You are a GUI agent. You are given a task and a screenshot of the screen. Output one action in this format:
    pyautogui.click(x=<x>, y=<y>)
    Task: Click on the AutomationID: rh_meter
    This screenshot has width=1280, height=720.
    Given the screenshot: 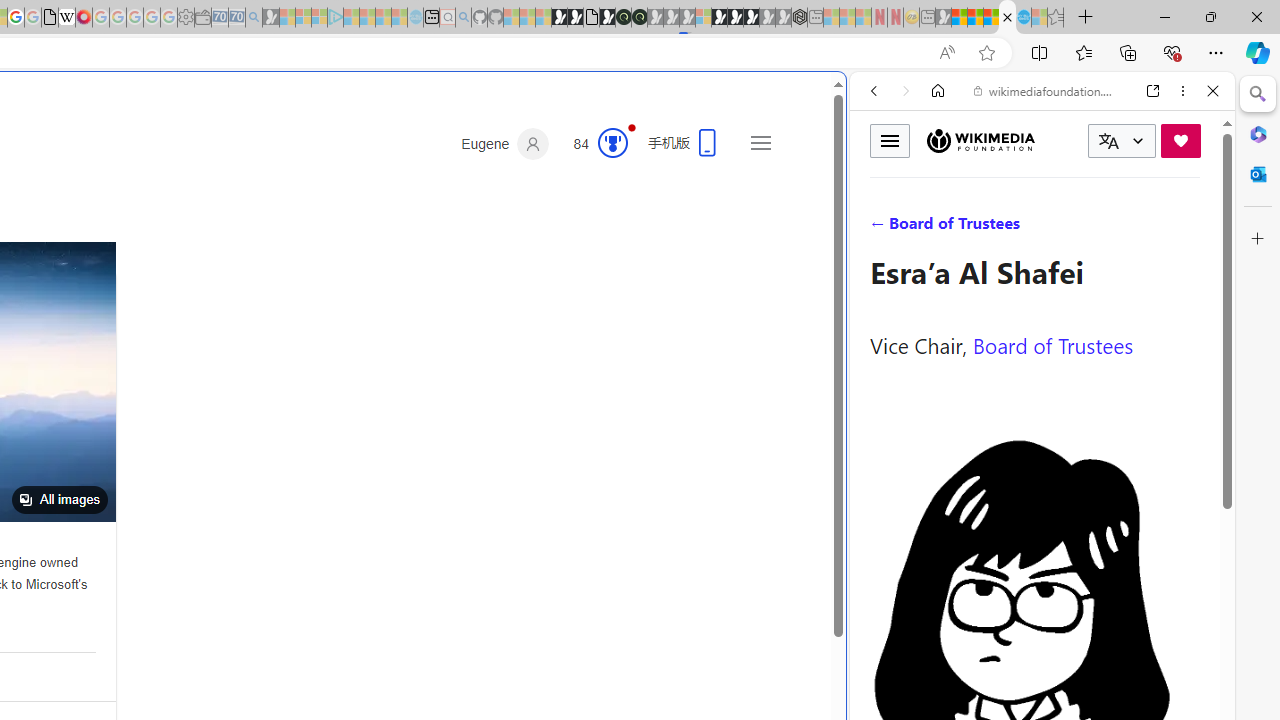 What is the action you would take?
    pyautogui.click(x=612, y=142)
    